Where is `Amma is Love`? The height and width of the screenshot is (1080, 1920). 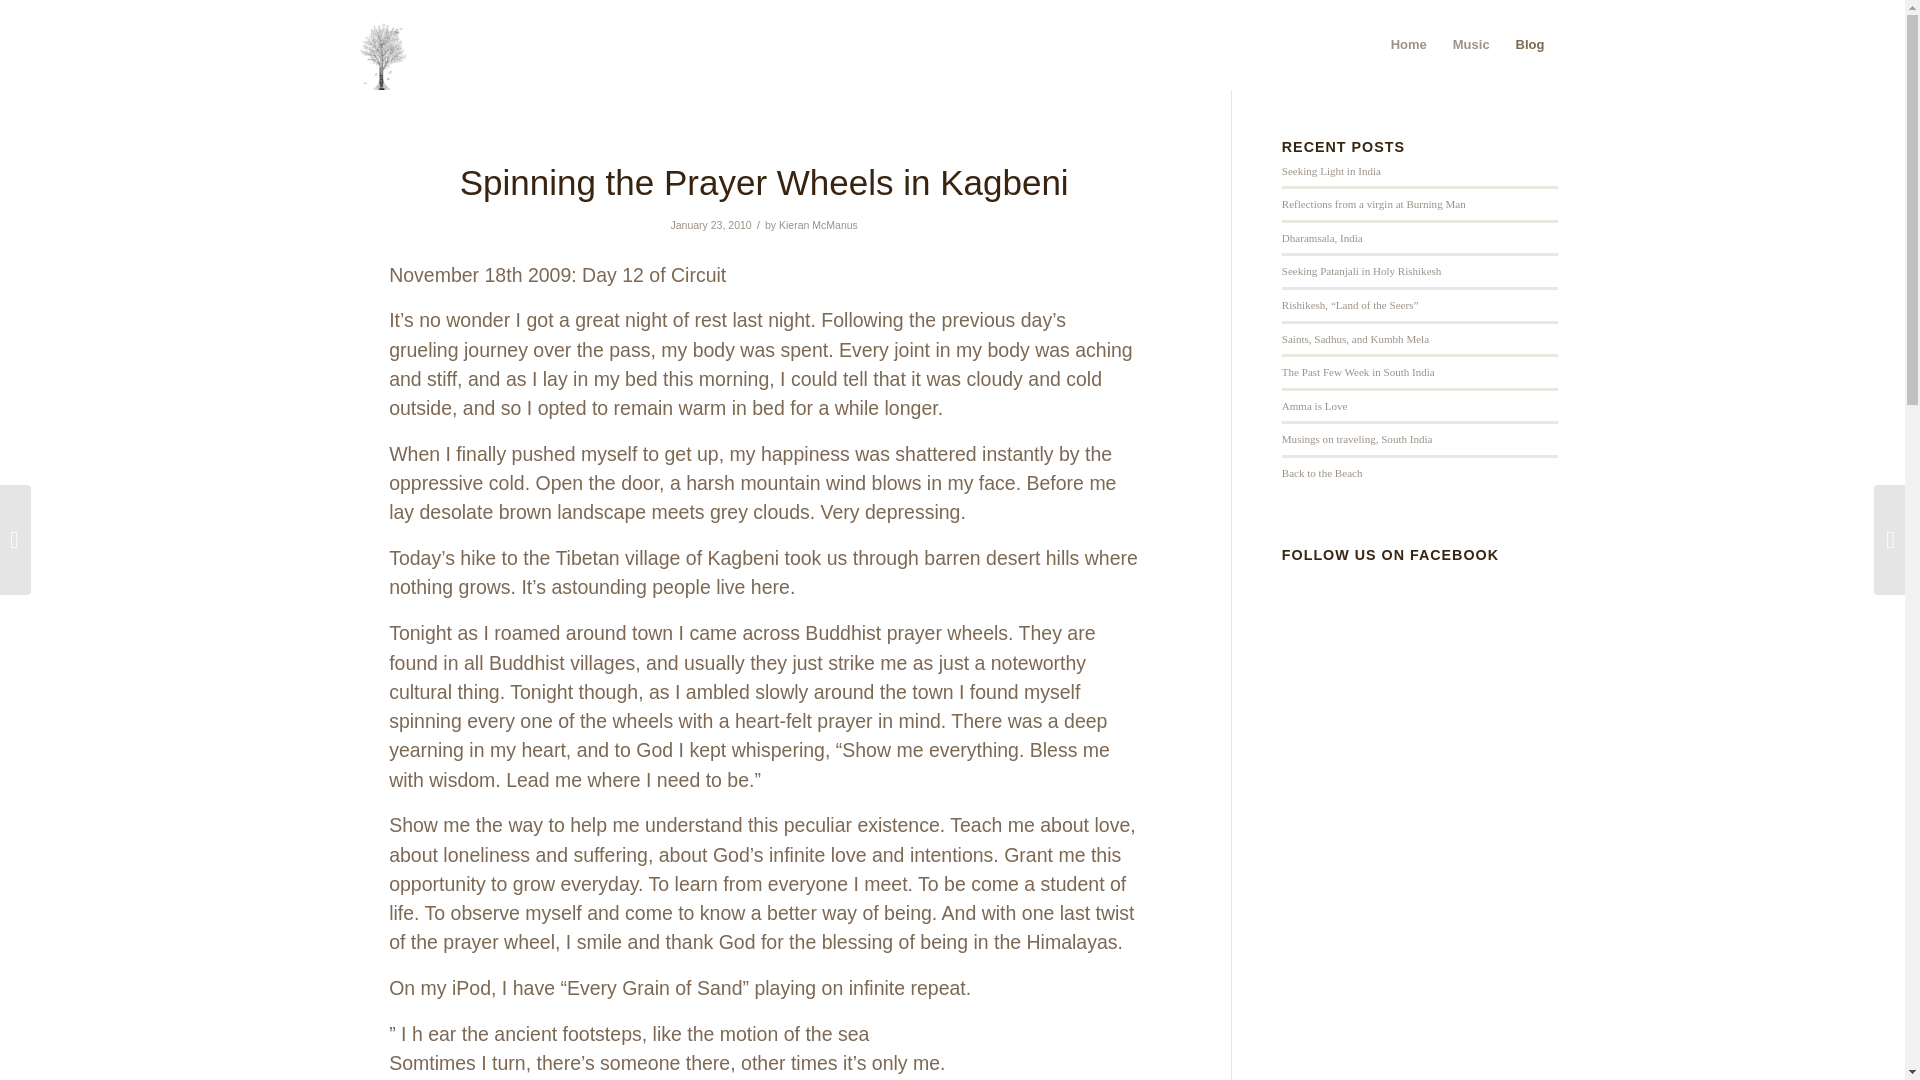 Amma is Love is located at coordinates (1314, 405).